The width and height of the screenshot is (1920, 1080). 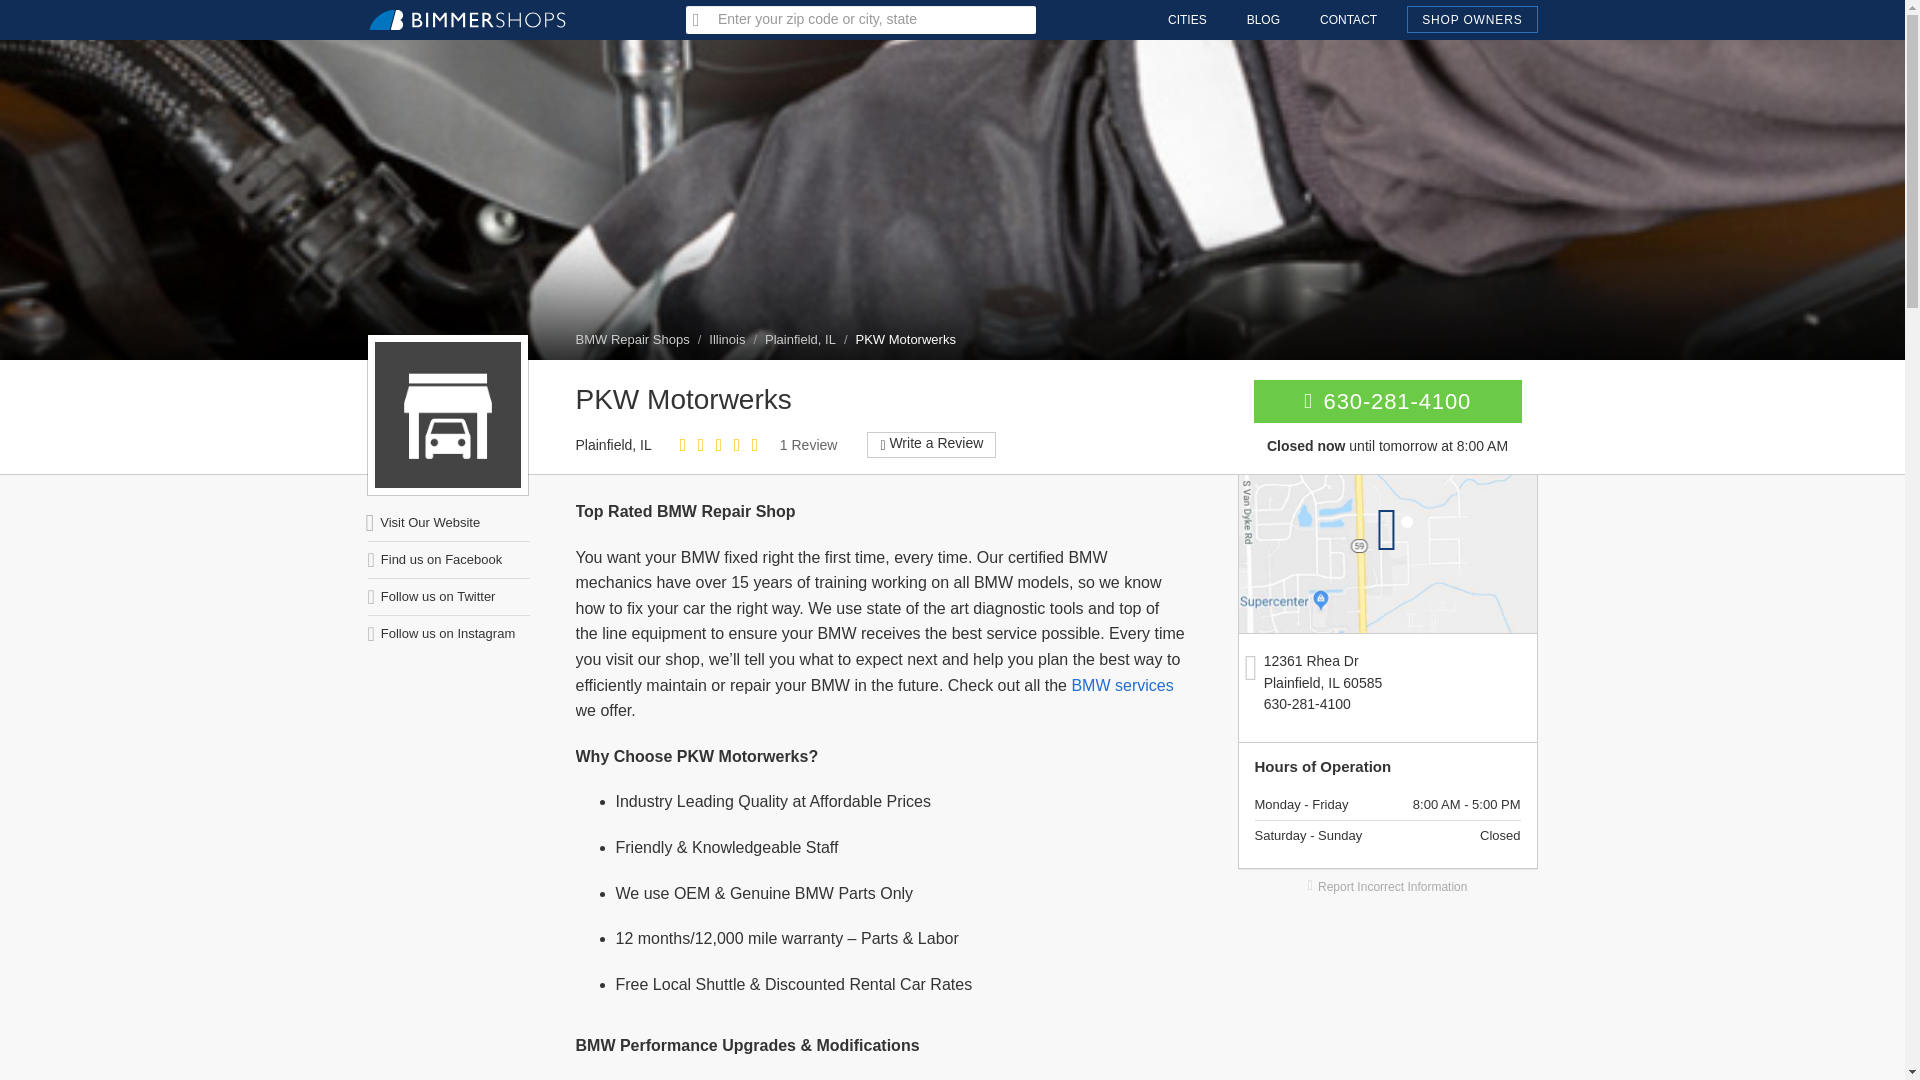 I want to click on PKW Motorwerks, so click(x=906, y=338).